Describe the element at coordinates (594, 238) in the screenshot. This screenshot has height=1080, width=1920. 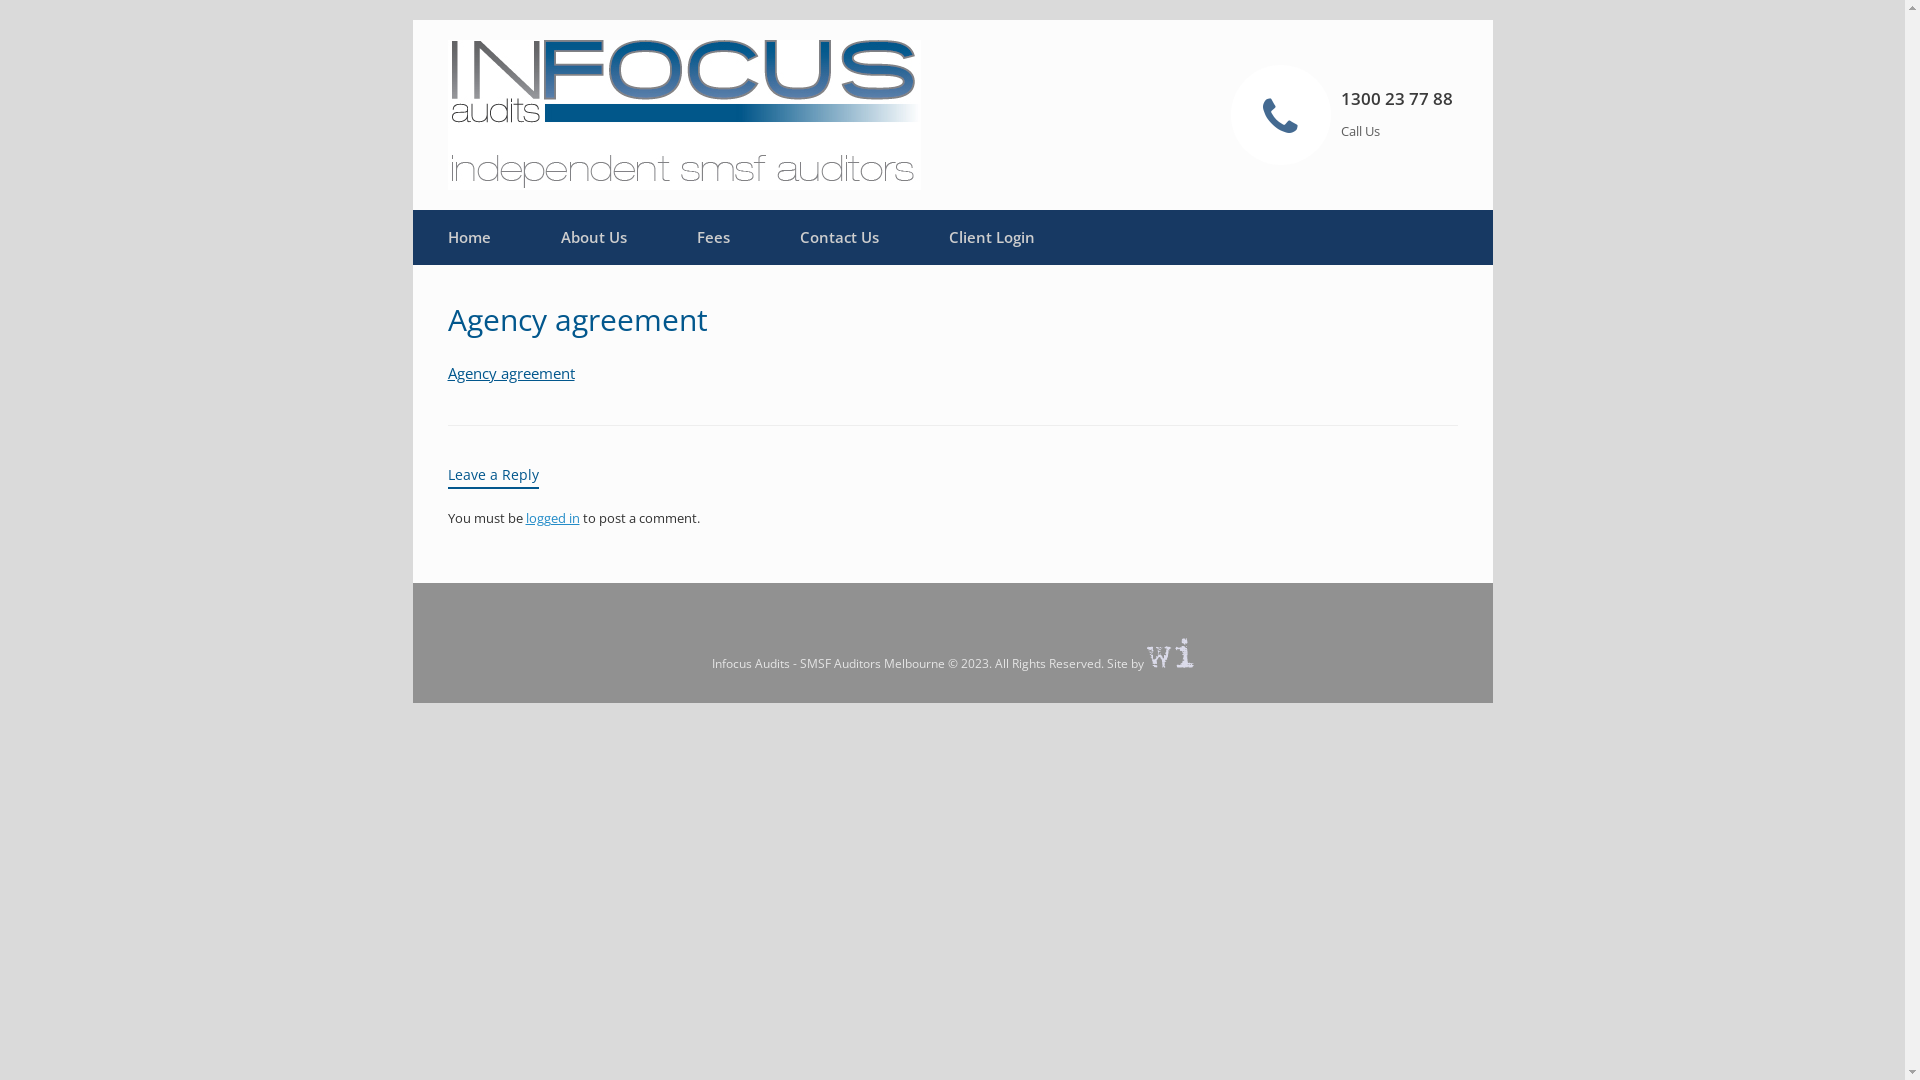
I see `About Us` at that location.